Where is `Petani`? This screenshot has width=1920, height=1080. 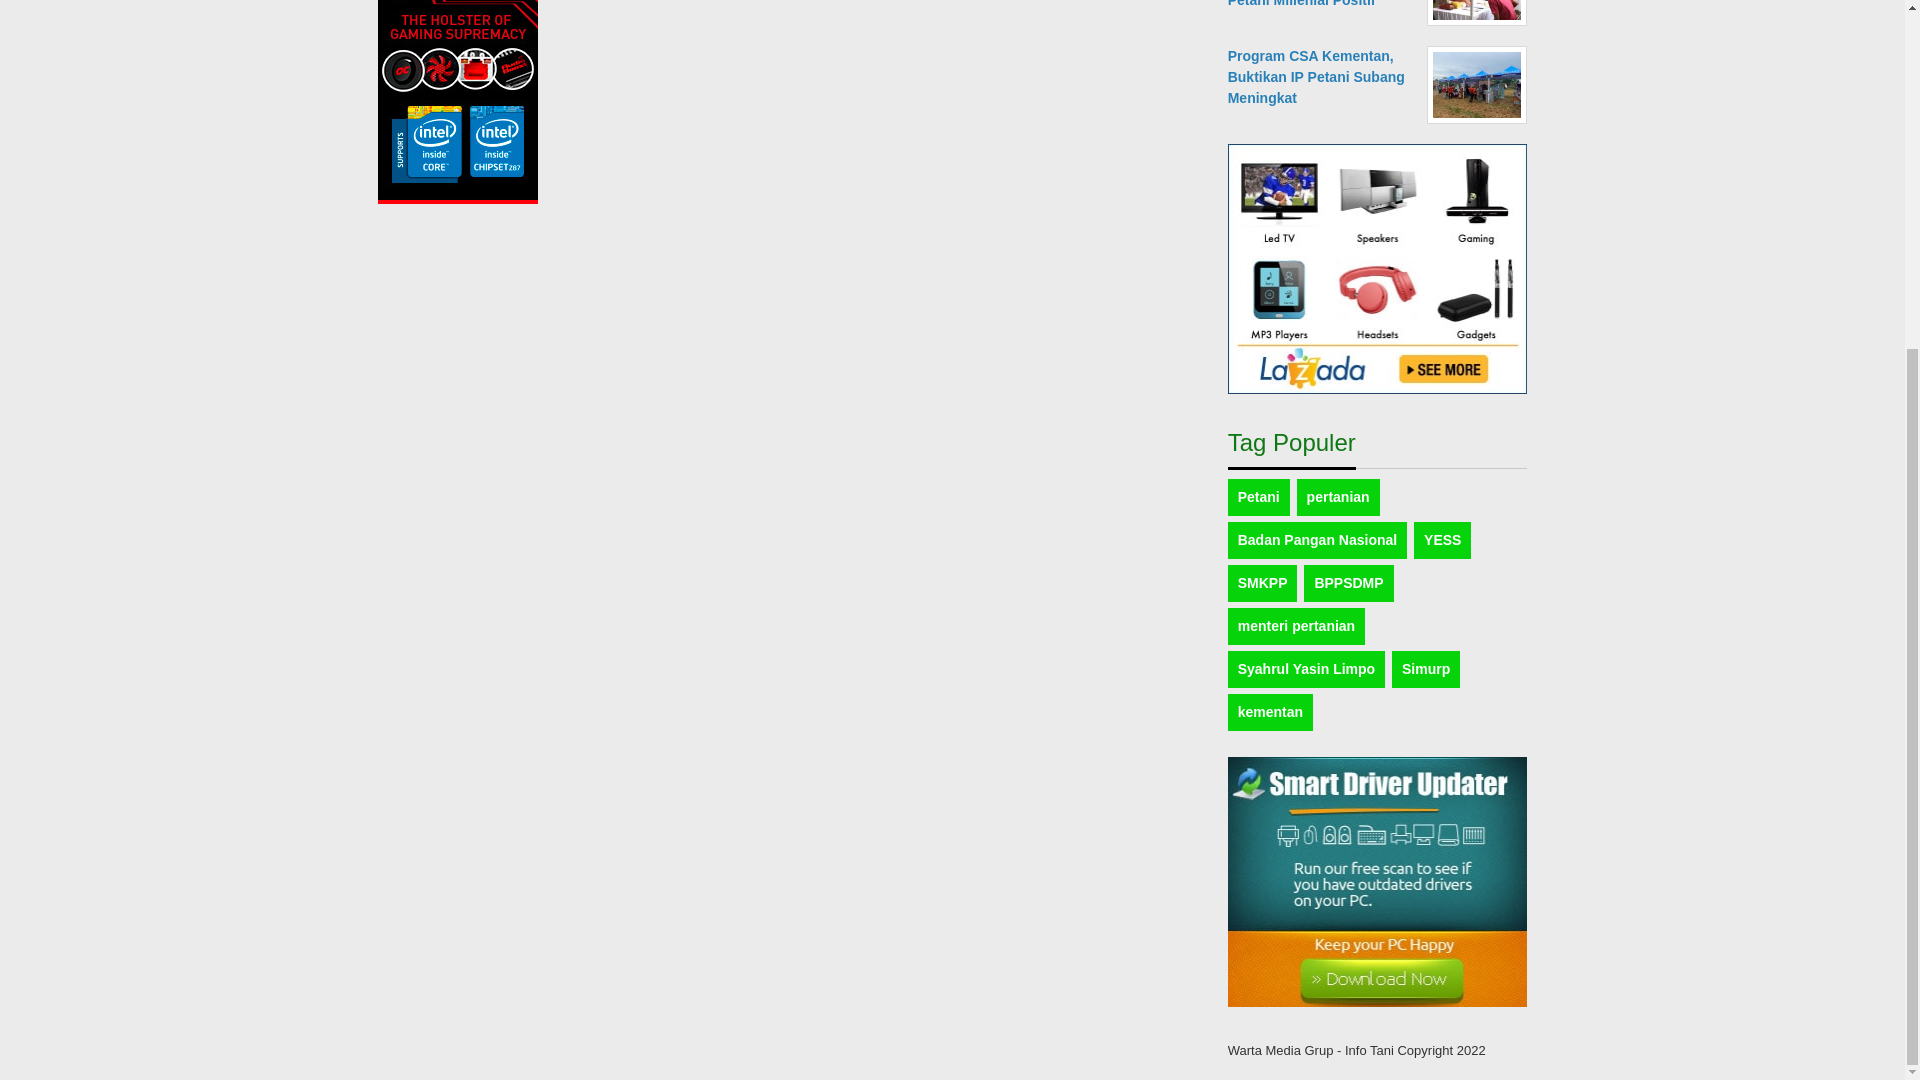 Petani is located at coordinates (1259, 498).